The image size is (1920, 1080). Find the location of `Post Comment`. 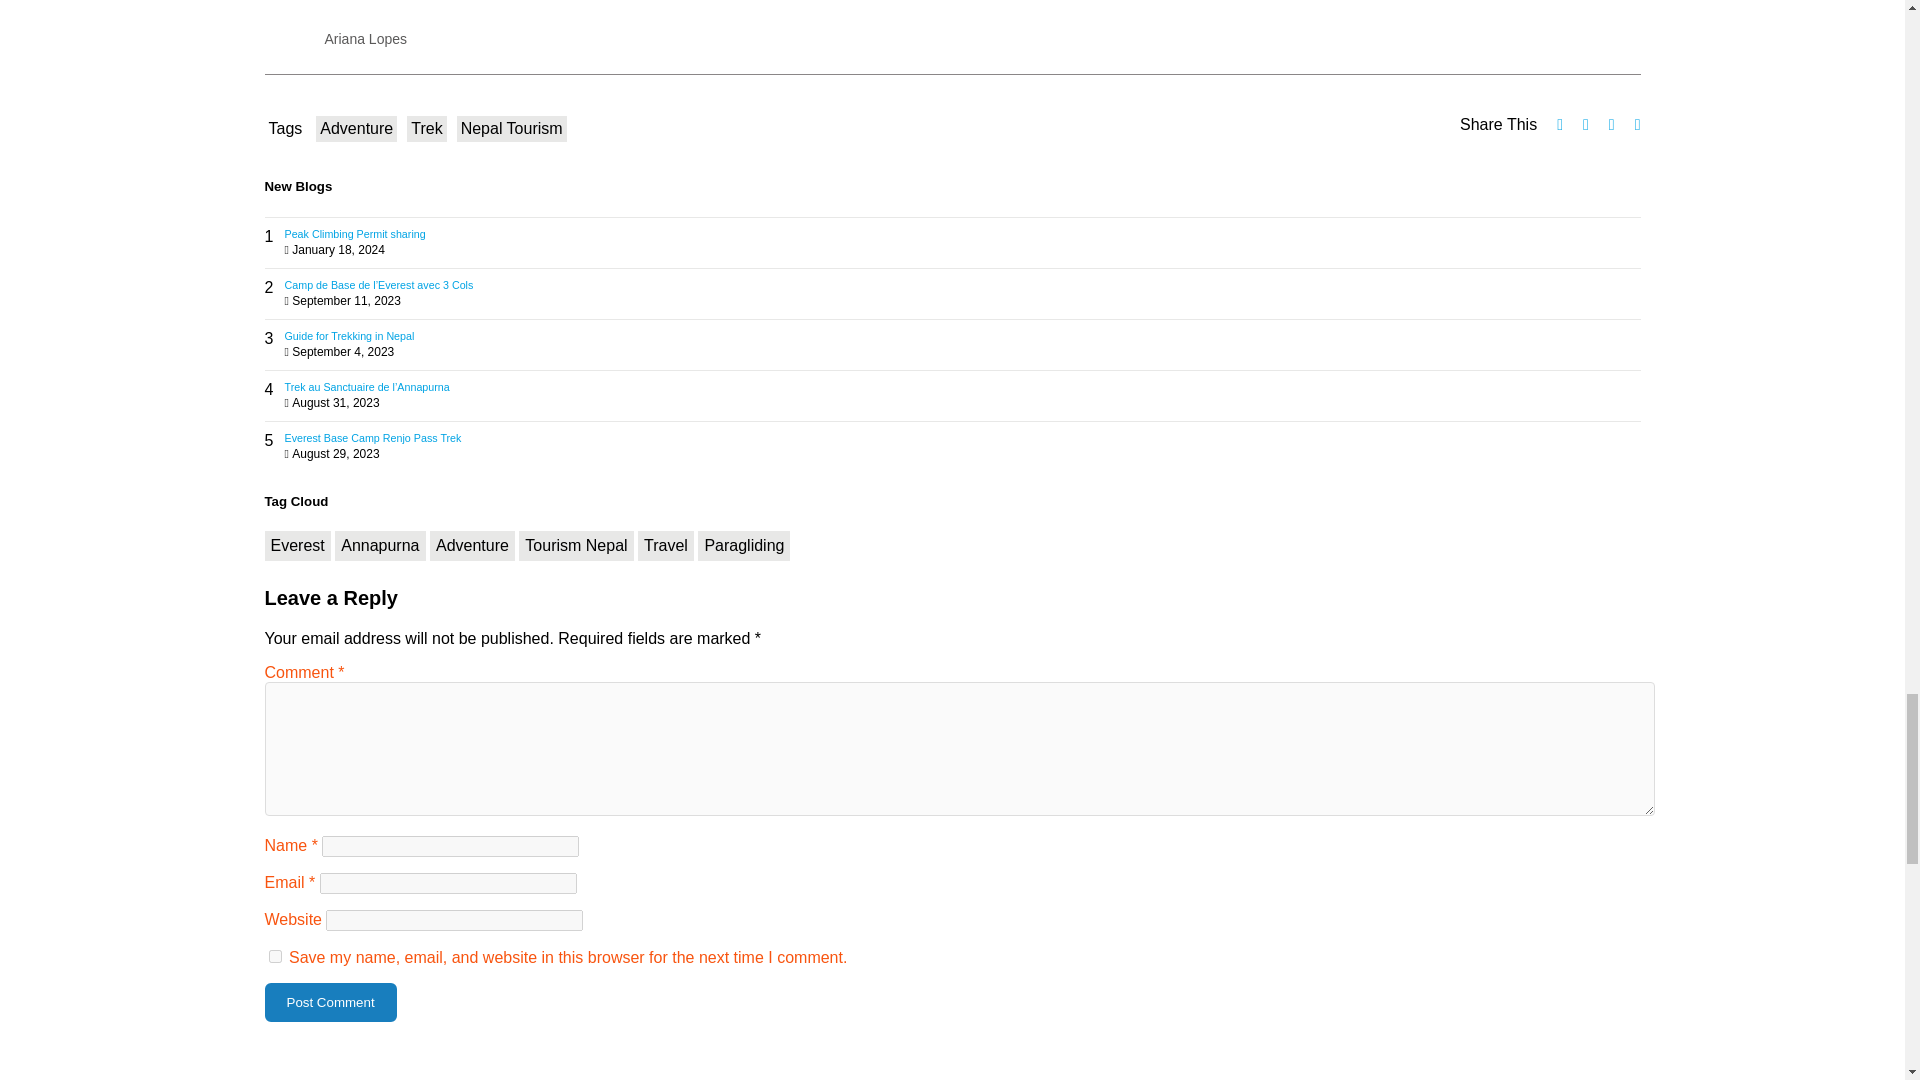

Post Comment is located at coordinates (330, 1002).